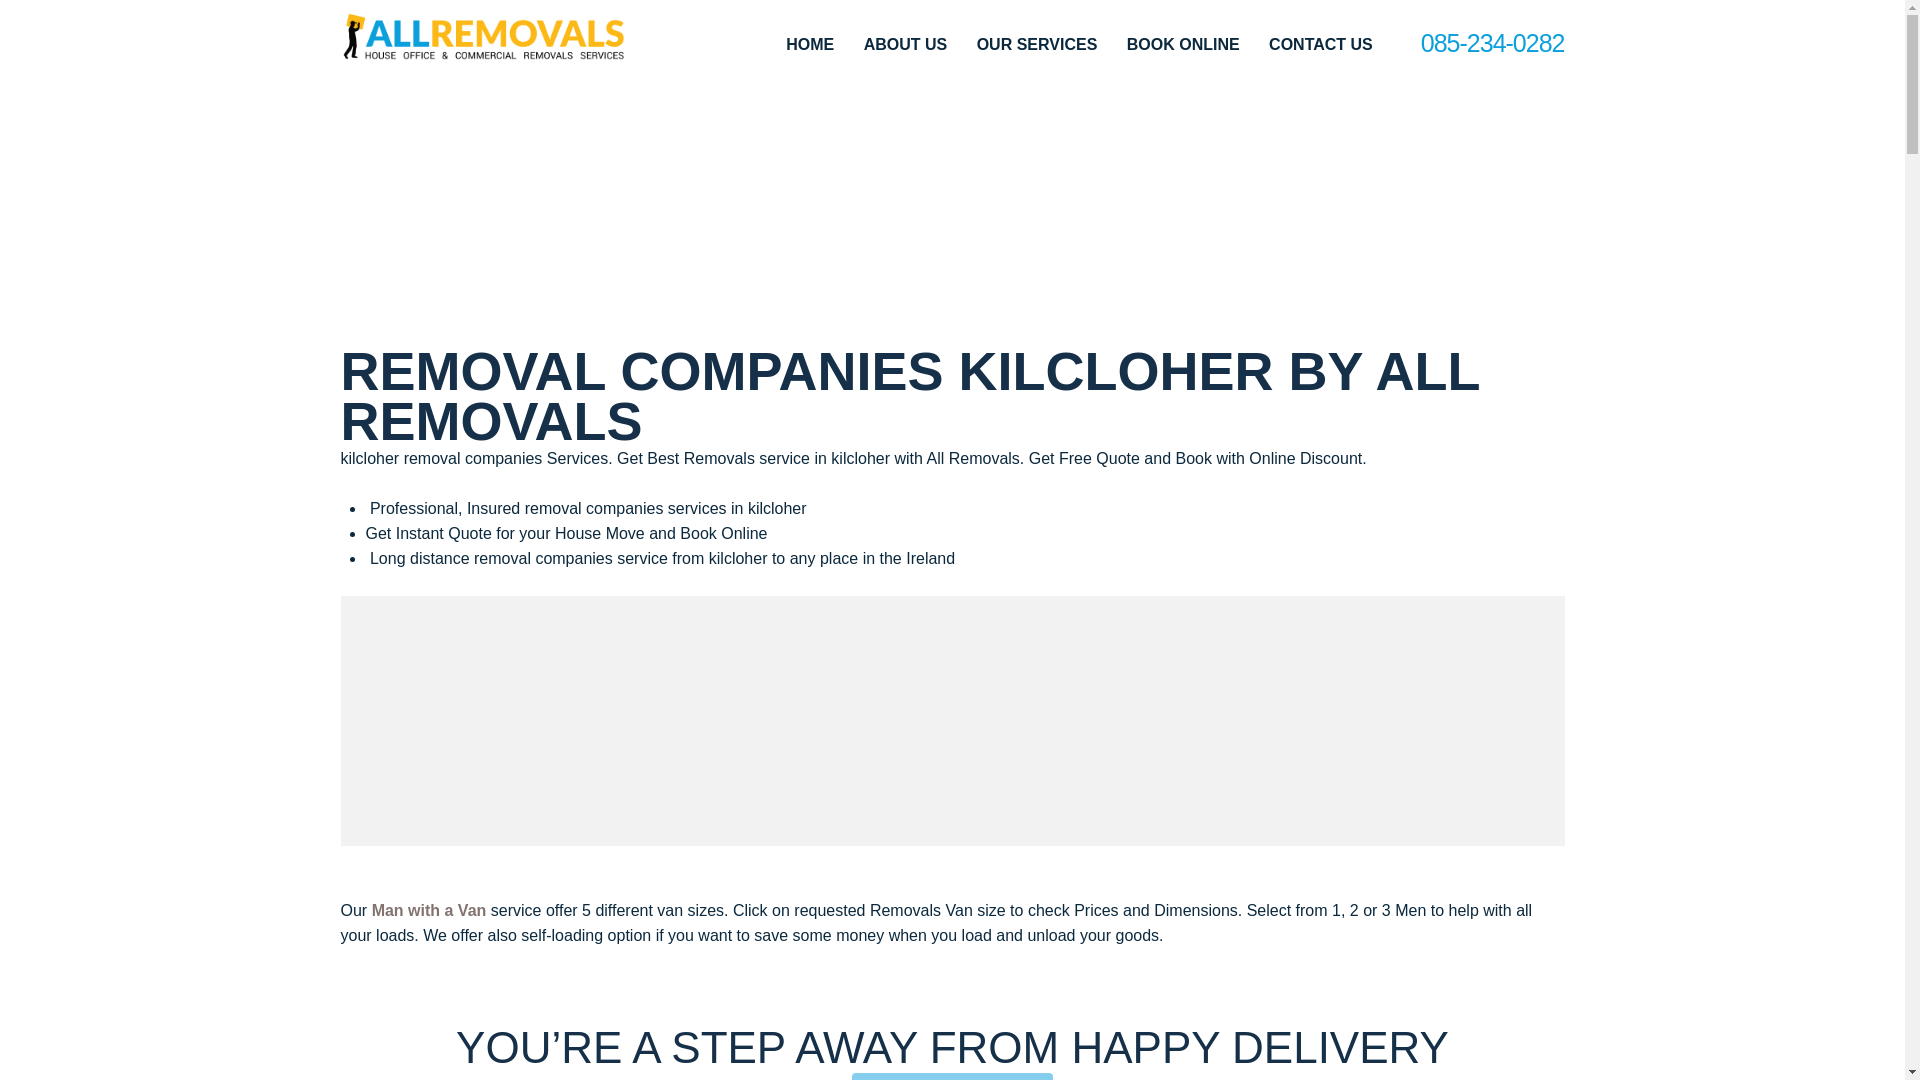 This screenshot has width=1920, height=1080. I want to click on OUR SERVICES, so click(1038, 44).